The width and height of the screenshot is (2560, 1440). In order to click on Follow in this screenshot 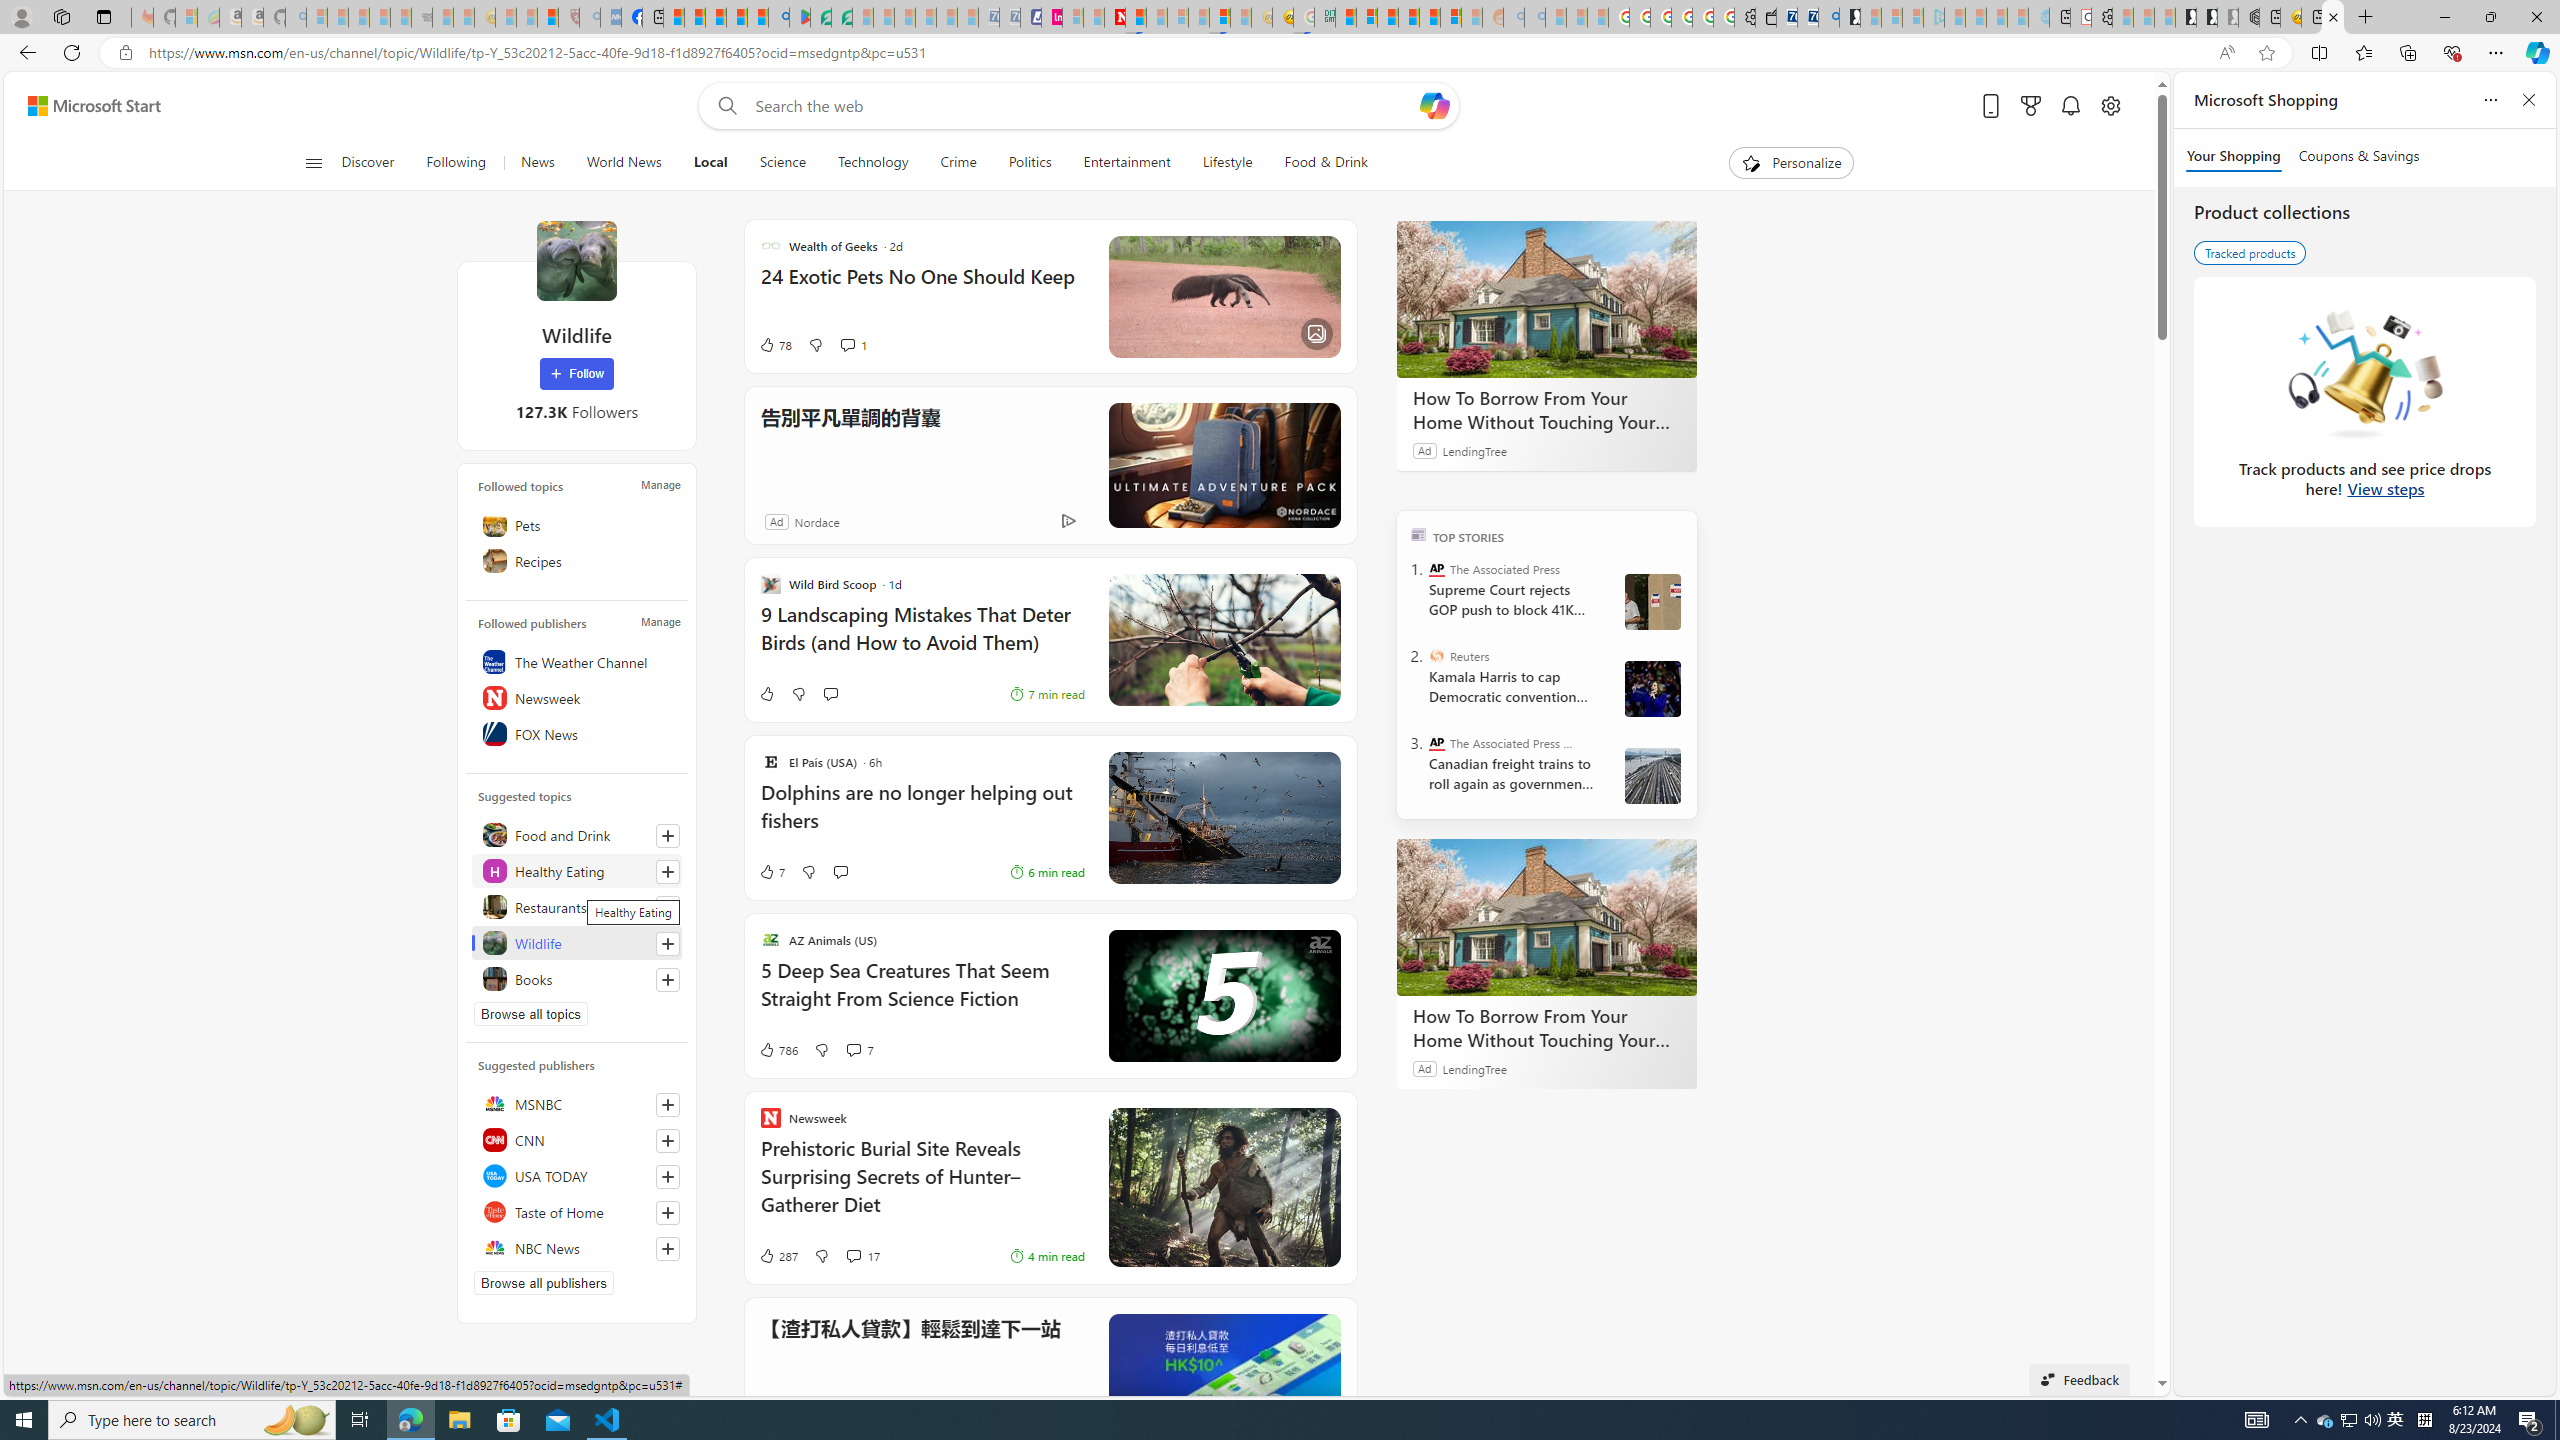, I will do `click(577, 374)`.